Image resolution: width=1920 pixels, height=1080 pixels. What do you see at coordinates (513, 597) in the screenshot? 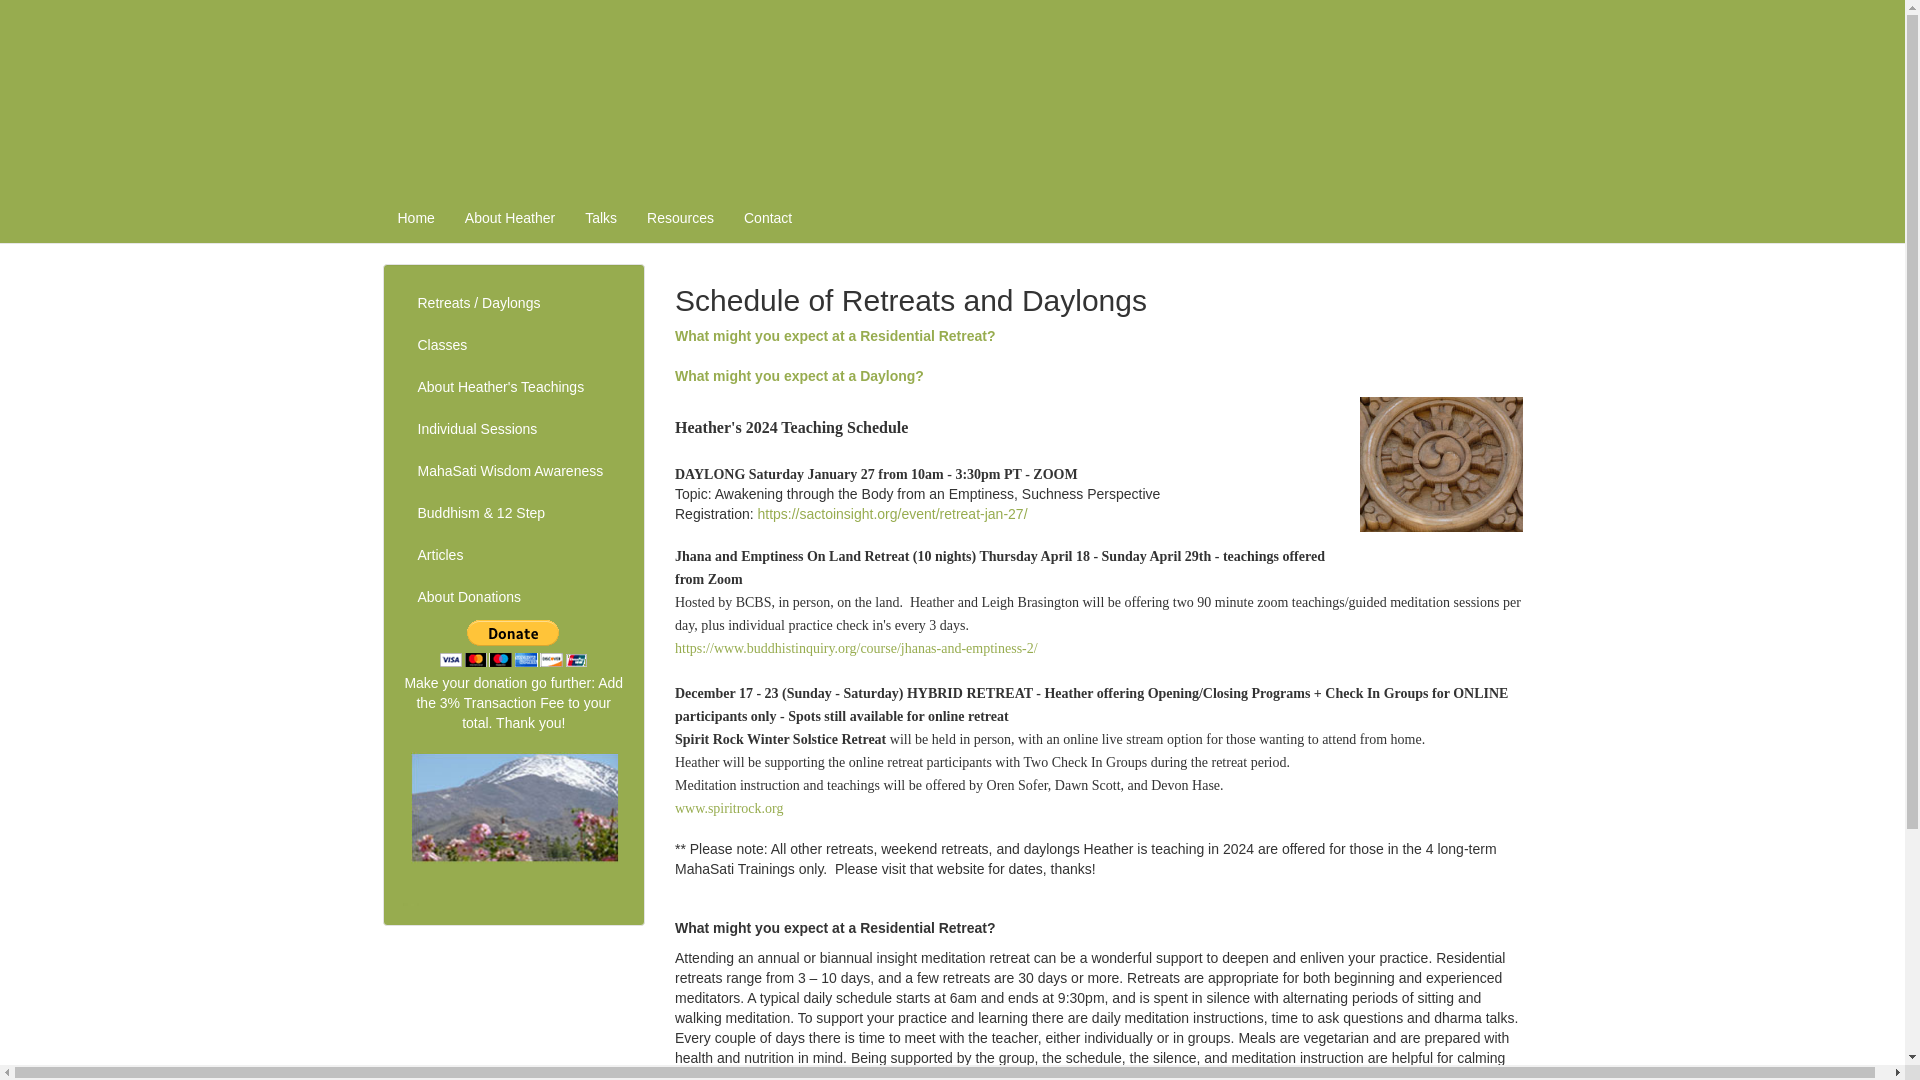
I see `About Donations` at bounding box center [513, 597].